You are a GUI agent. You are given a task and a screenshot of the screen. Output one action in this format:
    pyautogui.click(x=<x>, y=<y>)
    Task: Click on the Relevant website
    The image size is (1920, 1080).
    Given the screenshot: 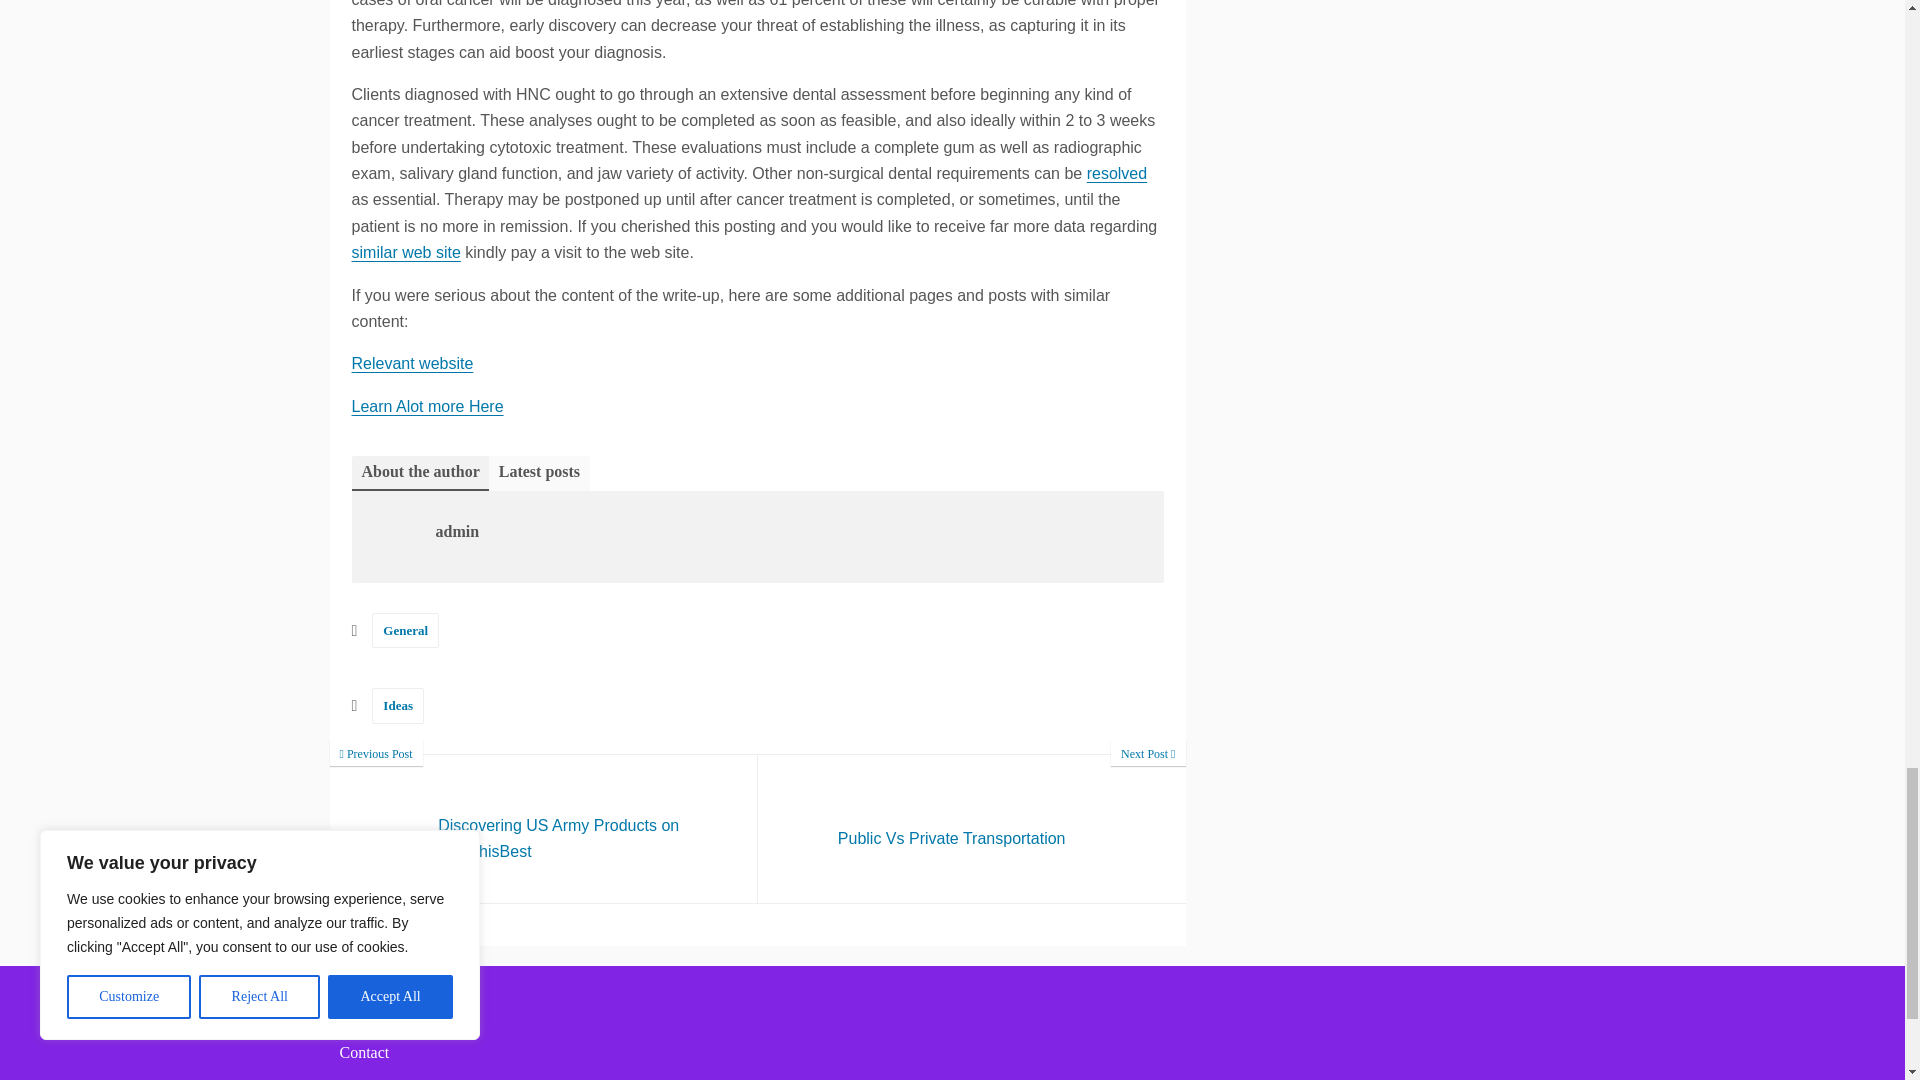 What is the action you would take?
    pyautogui.click(x=544, y=828)
    